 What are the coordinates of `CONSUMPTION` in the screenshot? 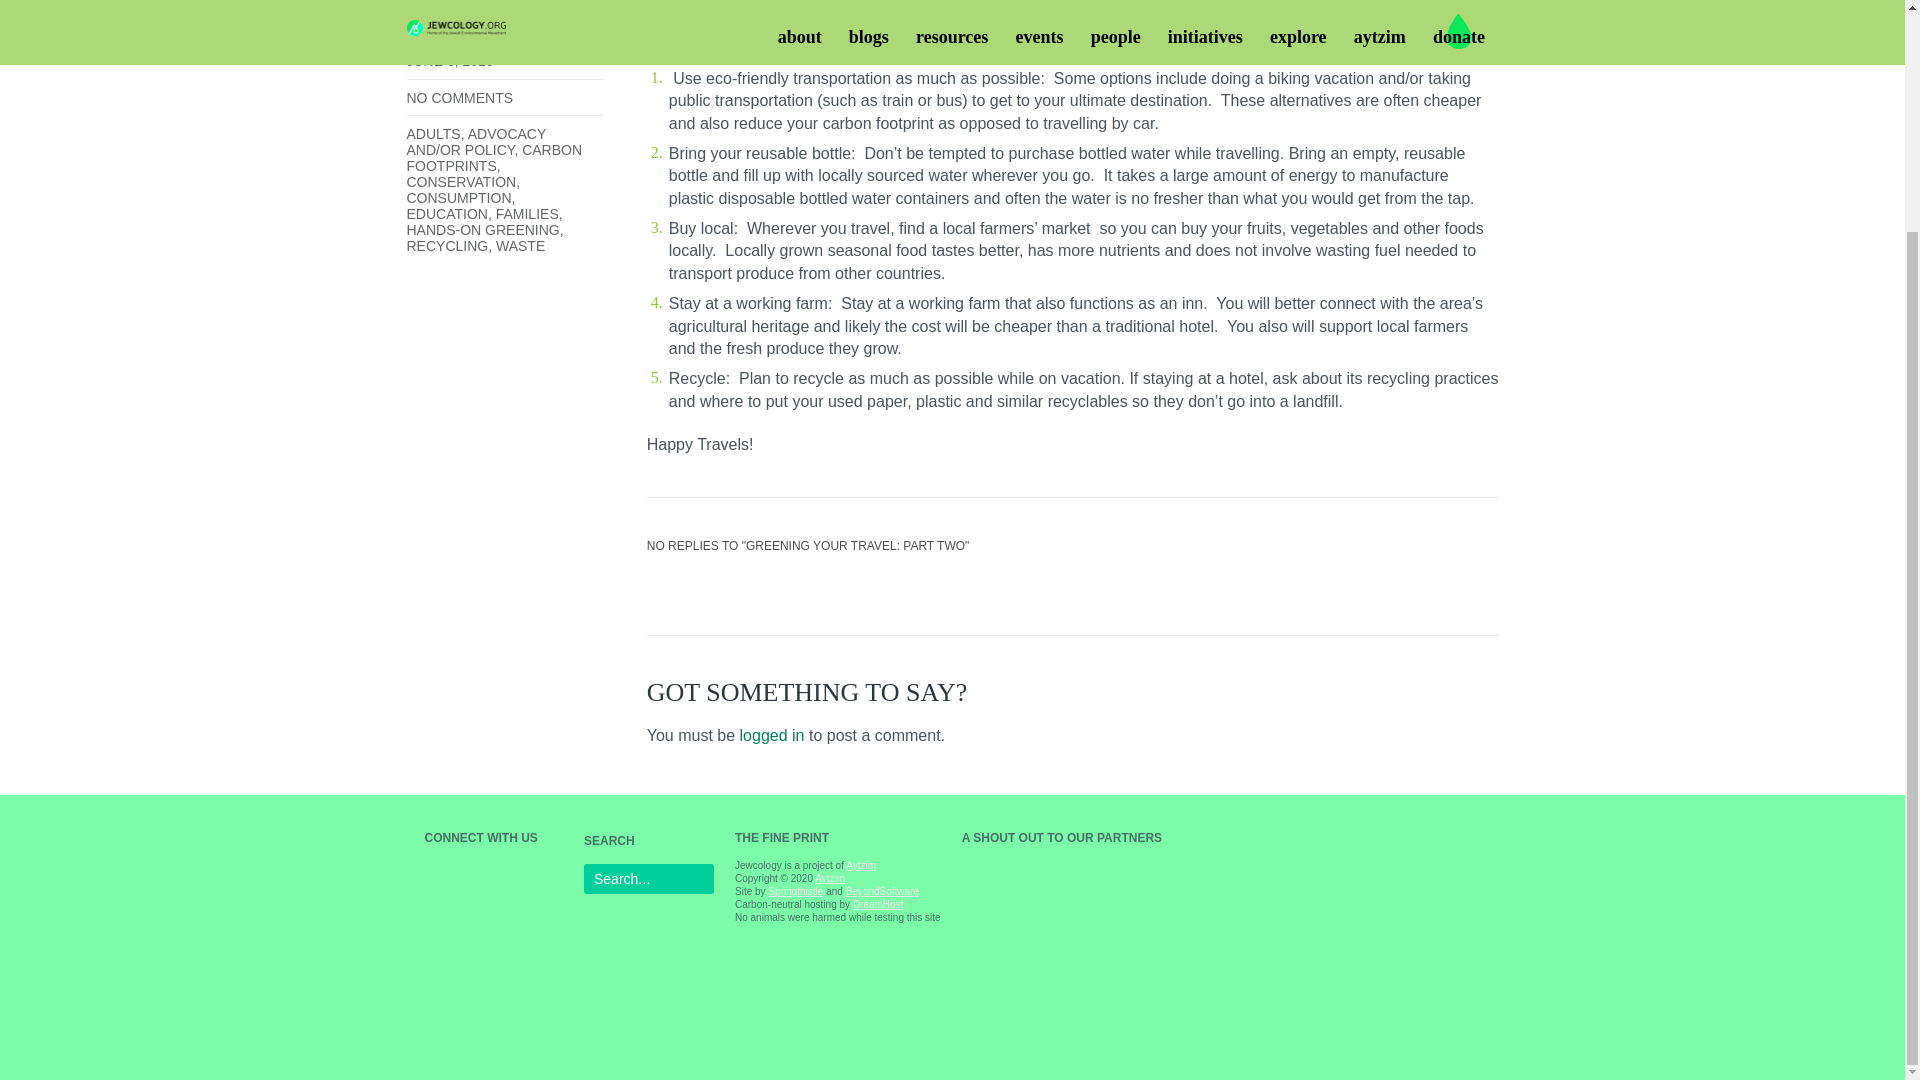 It's located at (458, 198).